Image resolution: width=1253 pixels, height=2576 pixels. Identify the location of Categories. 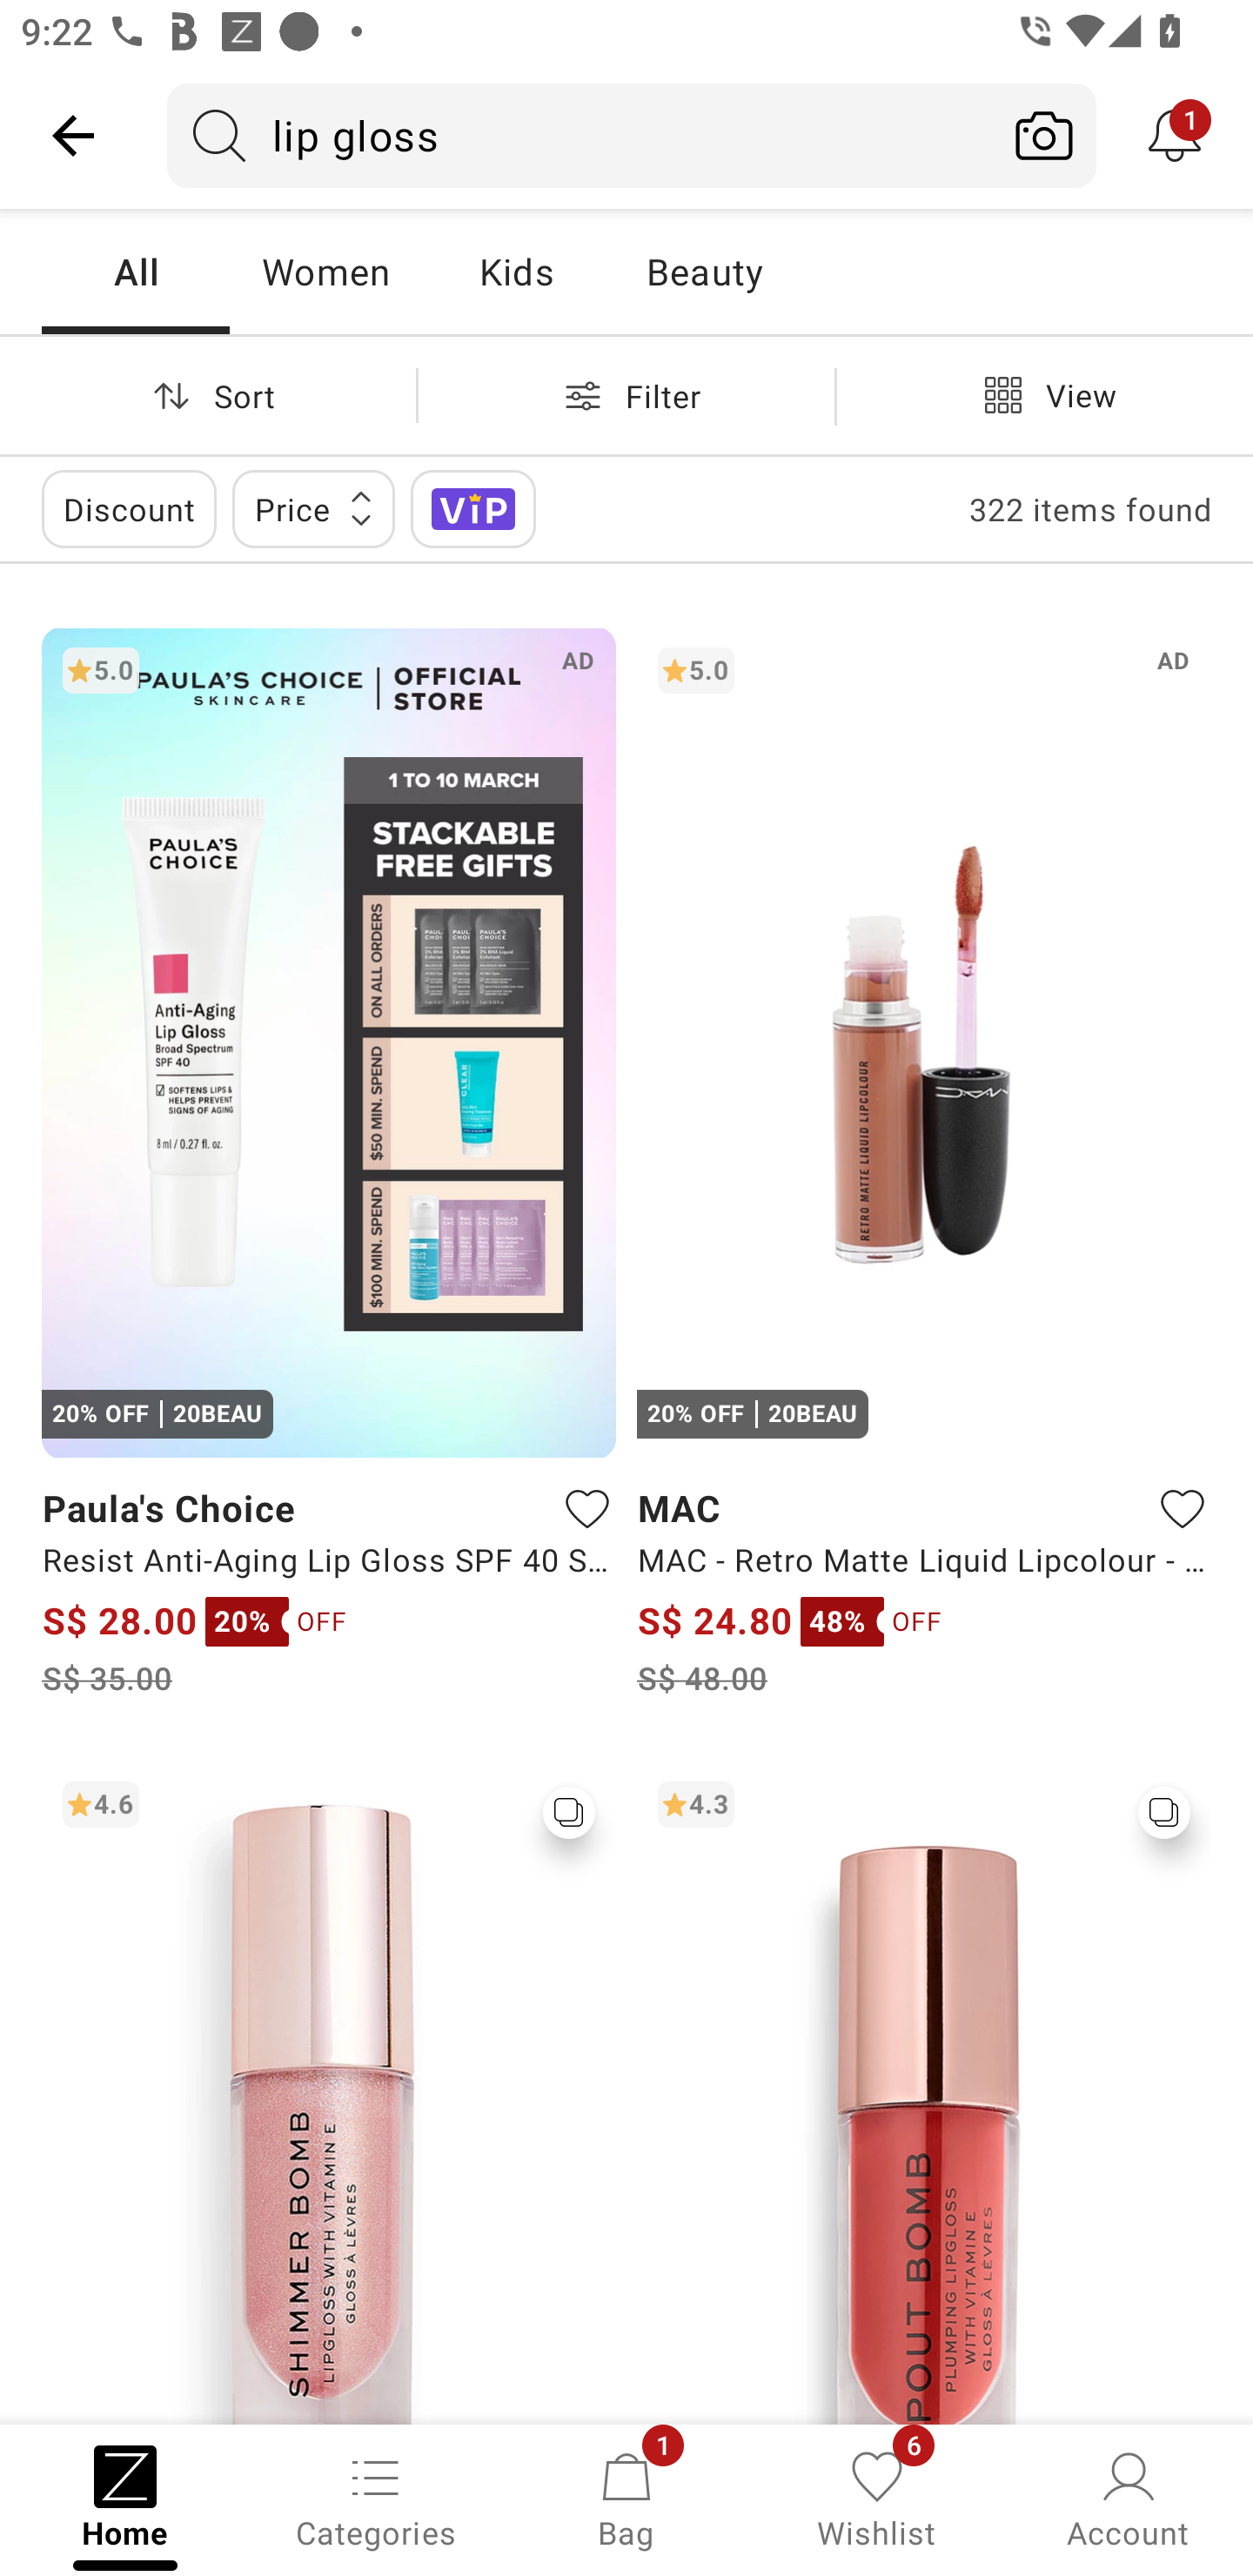
(376, 2498).